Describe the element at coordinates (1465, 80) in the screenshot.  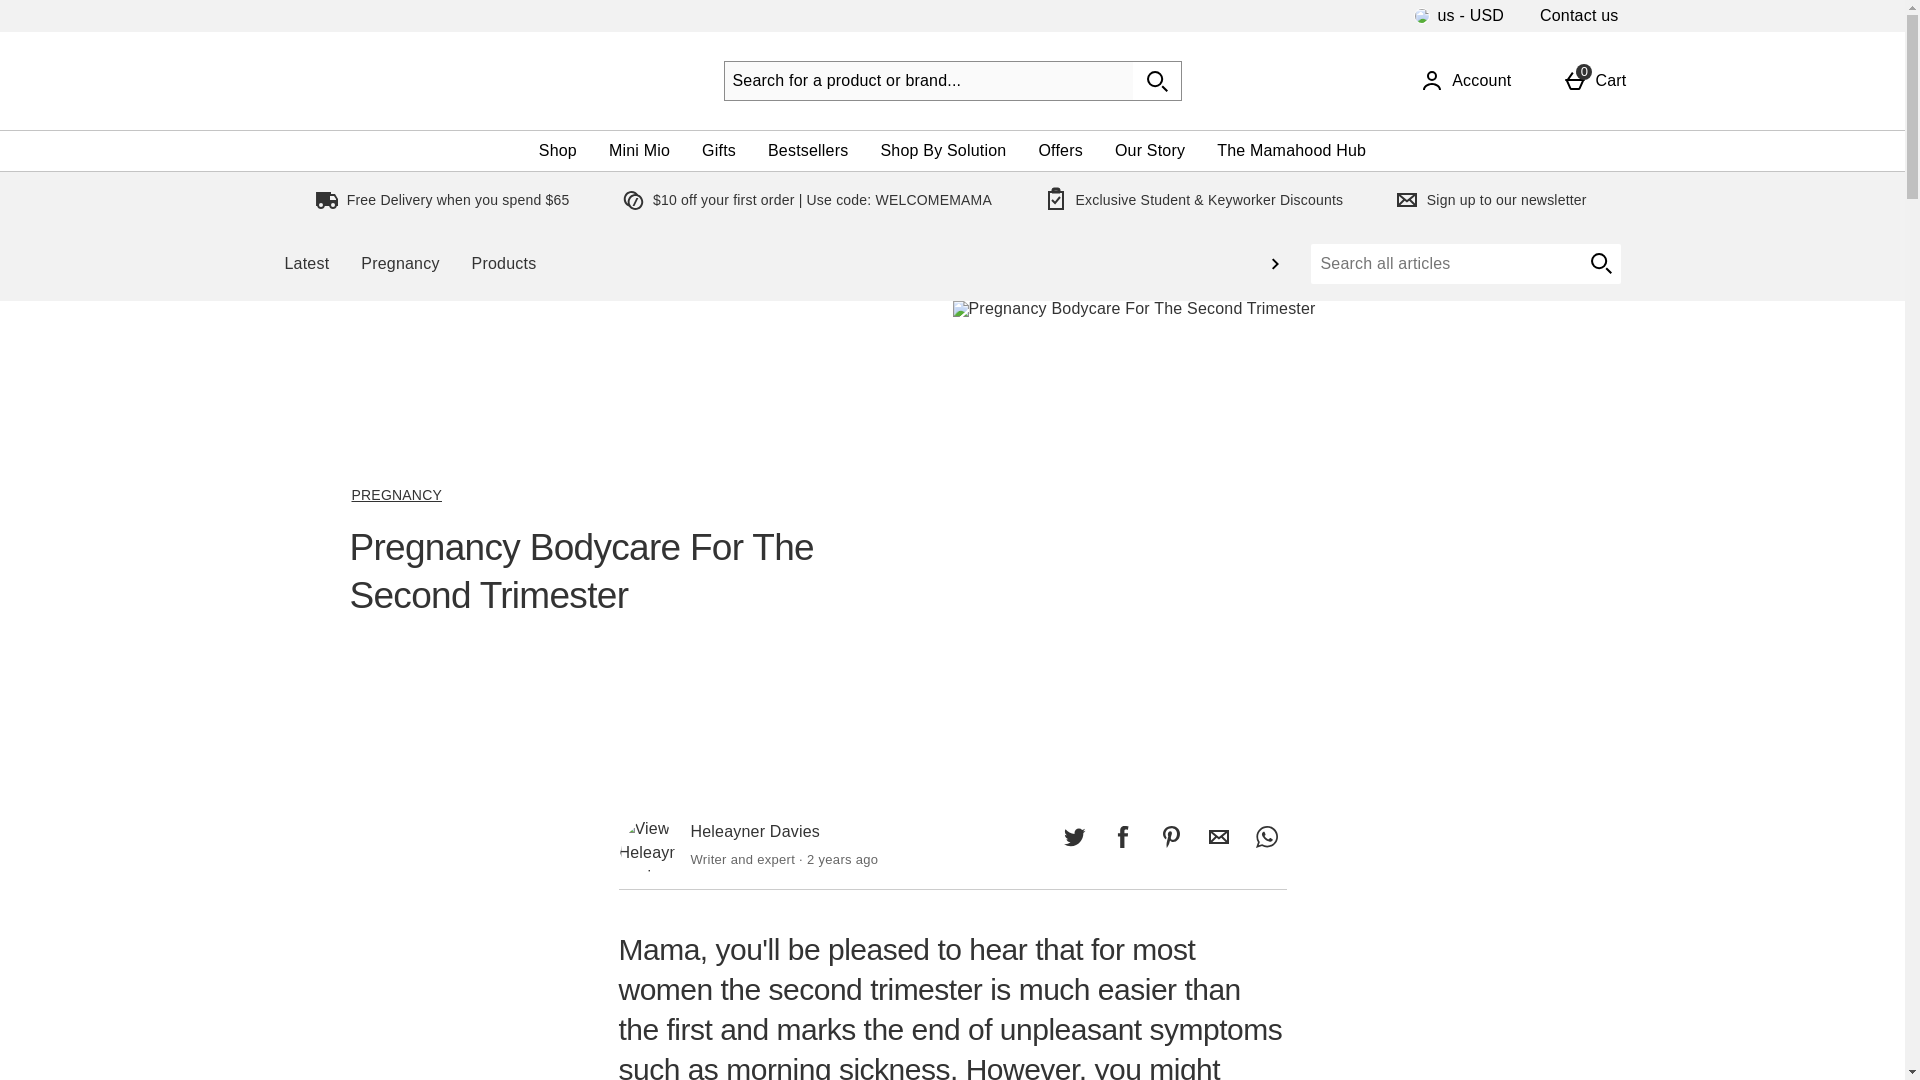
I see `Contact us` at that location.